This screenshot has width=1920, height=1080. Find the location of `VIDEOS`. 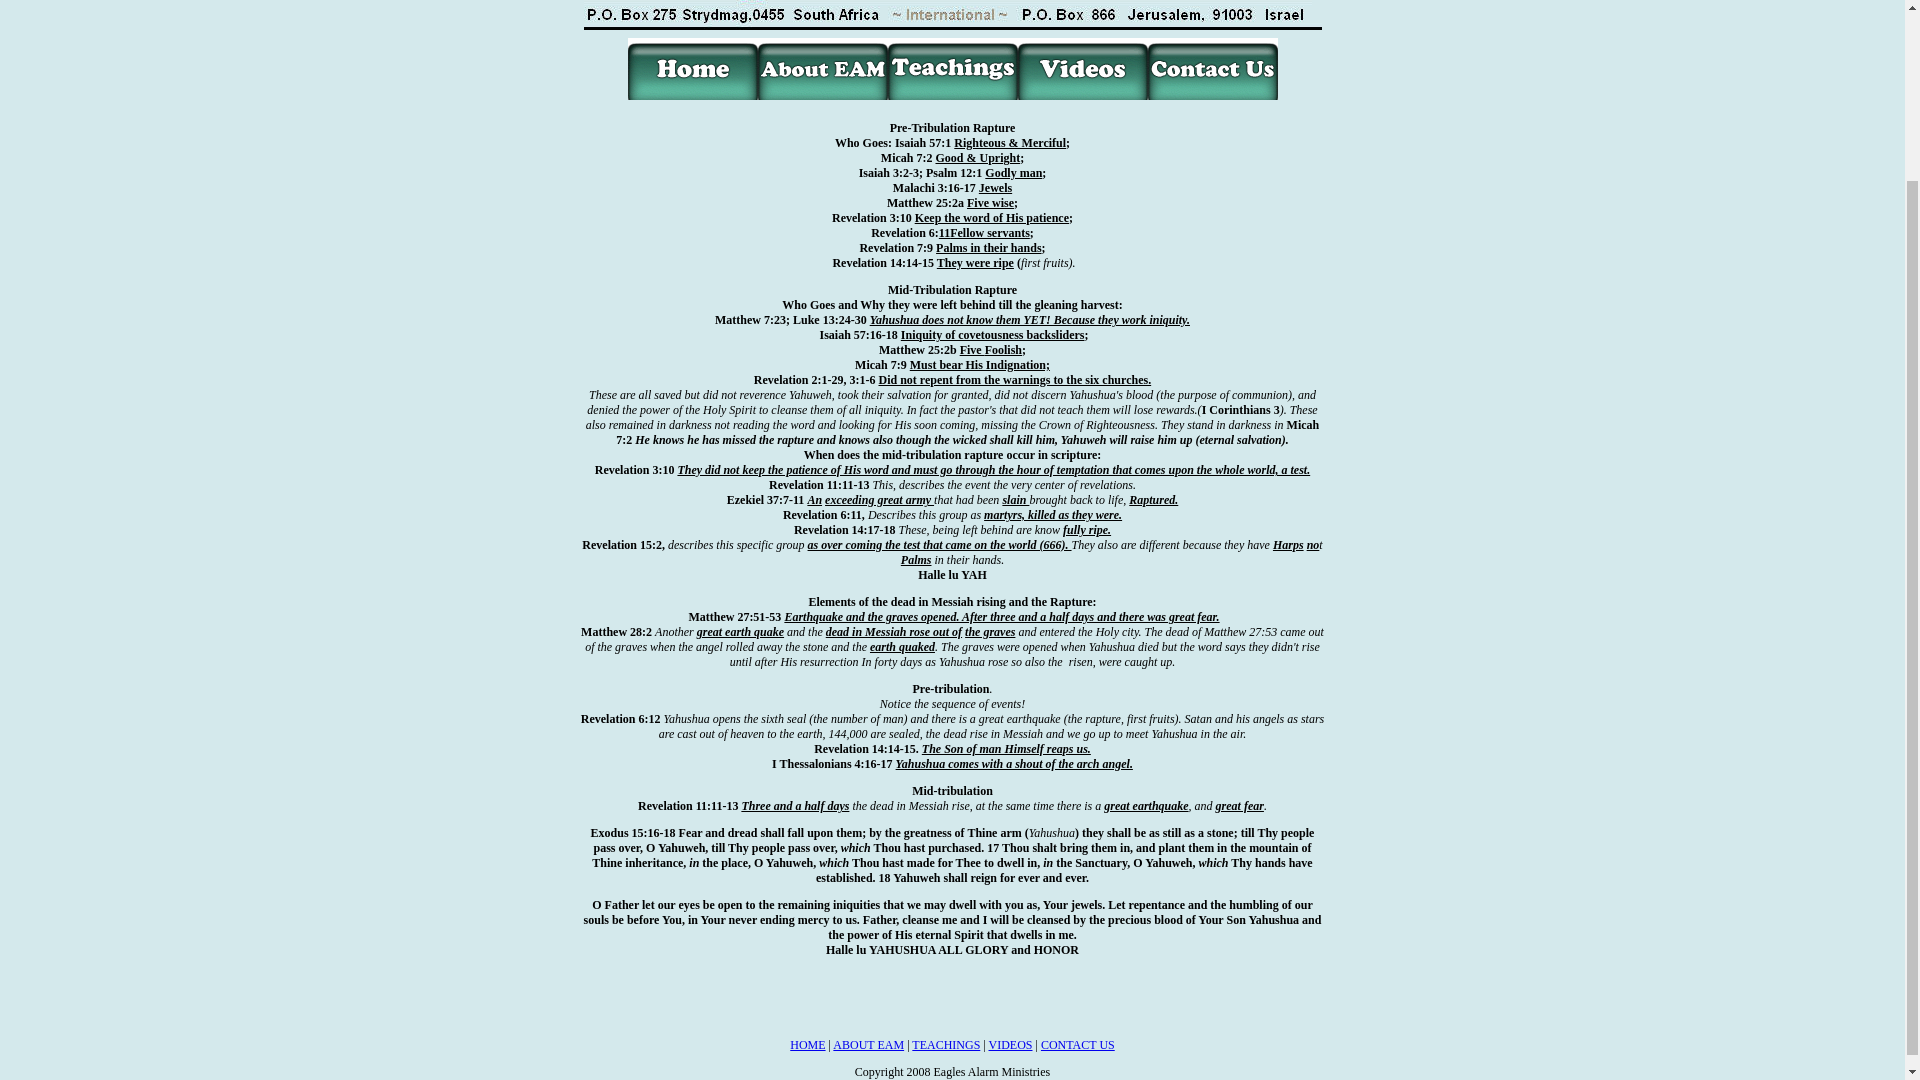

VIDEOS is located at coordinates (1010, 1044).